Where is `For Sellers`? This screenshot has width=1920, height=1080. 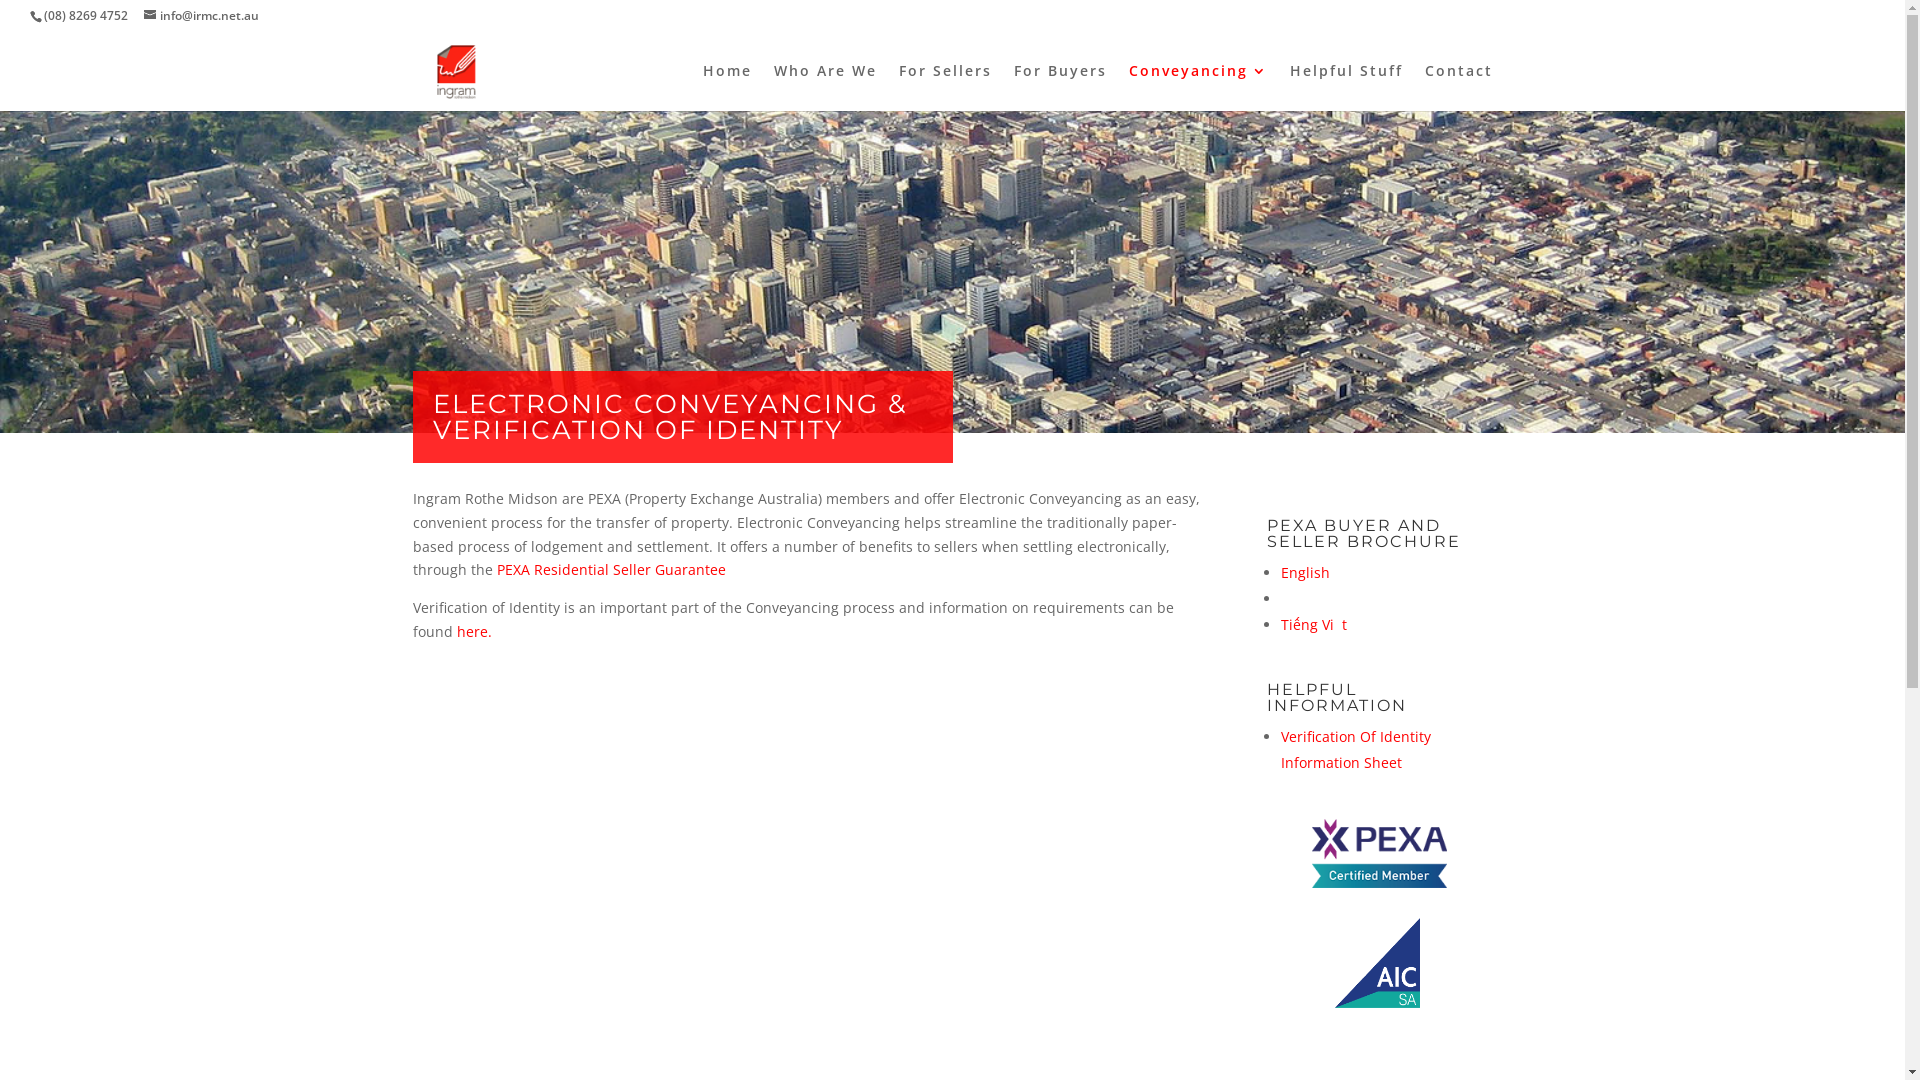 For Sellers is located at coordinates (944, 88).